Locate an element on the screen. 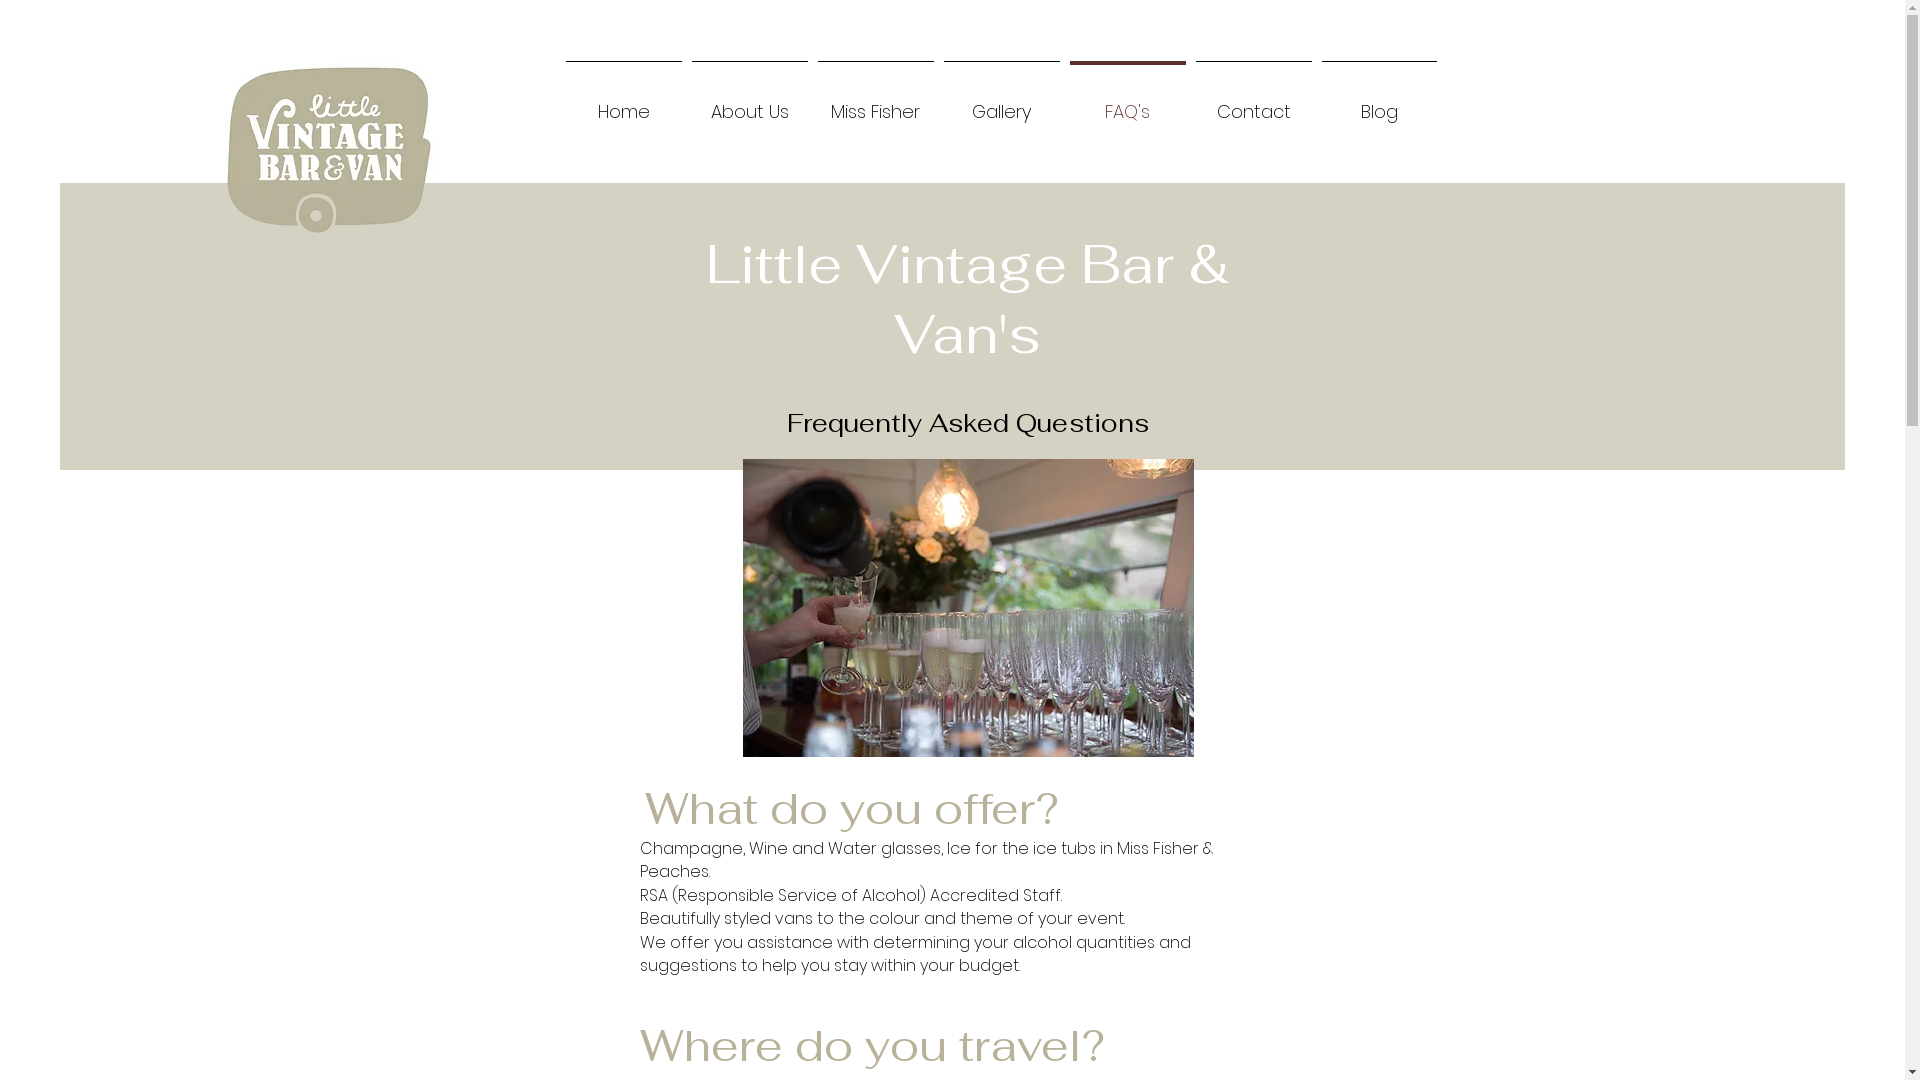 This screenshot has width=1920, height=1080. FAQ's is located at coordinates (1127, 102).